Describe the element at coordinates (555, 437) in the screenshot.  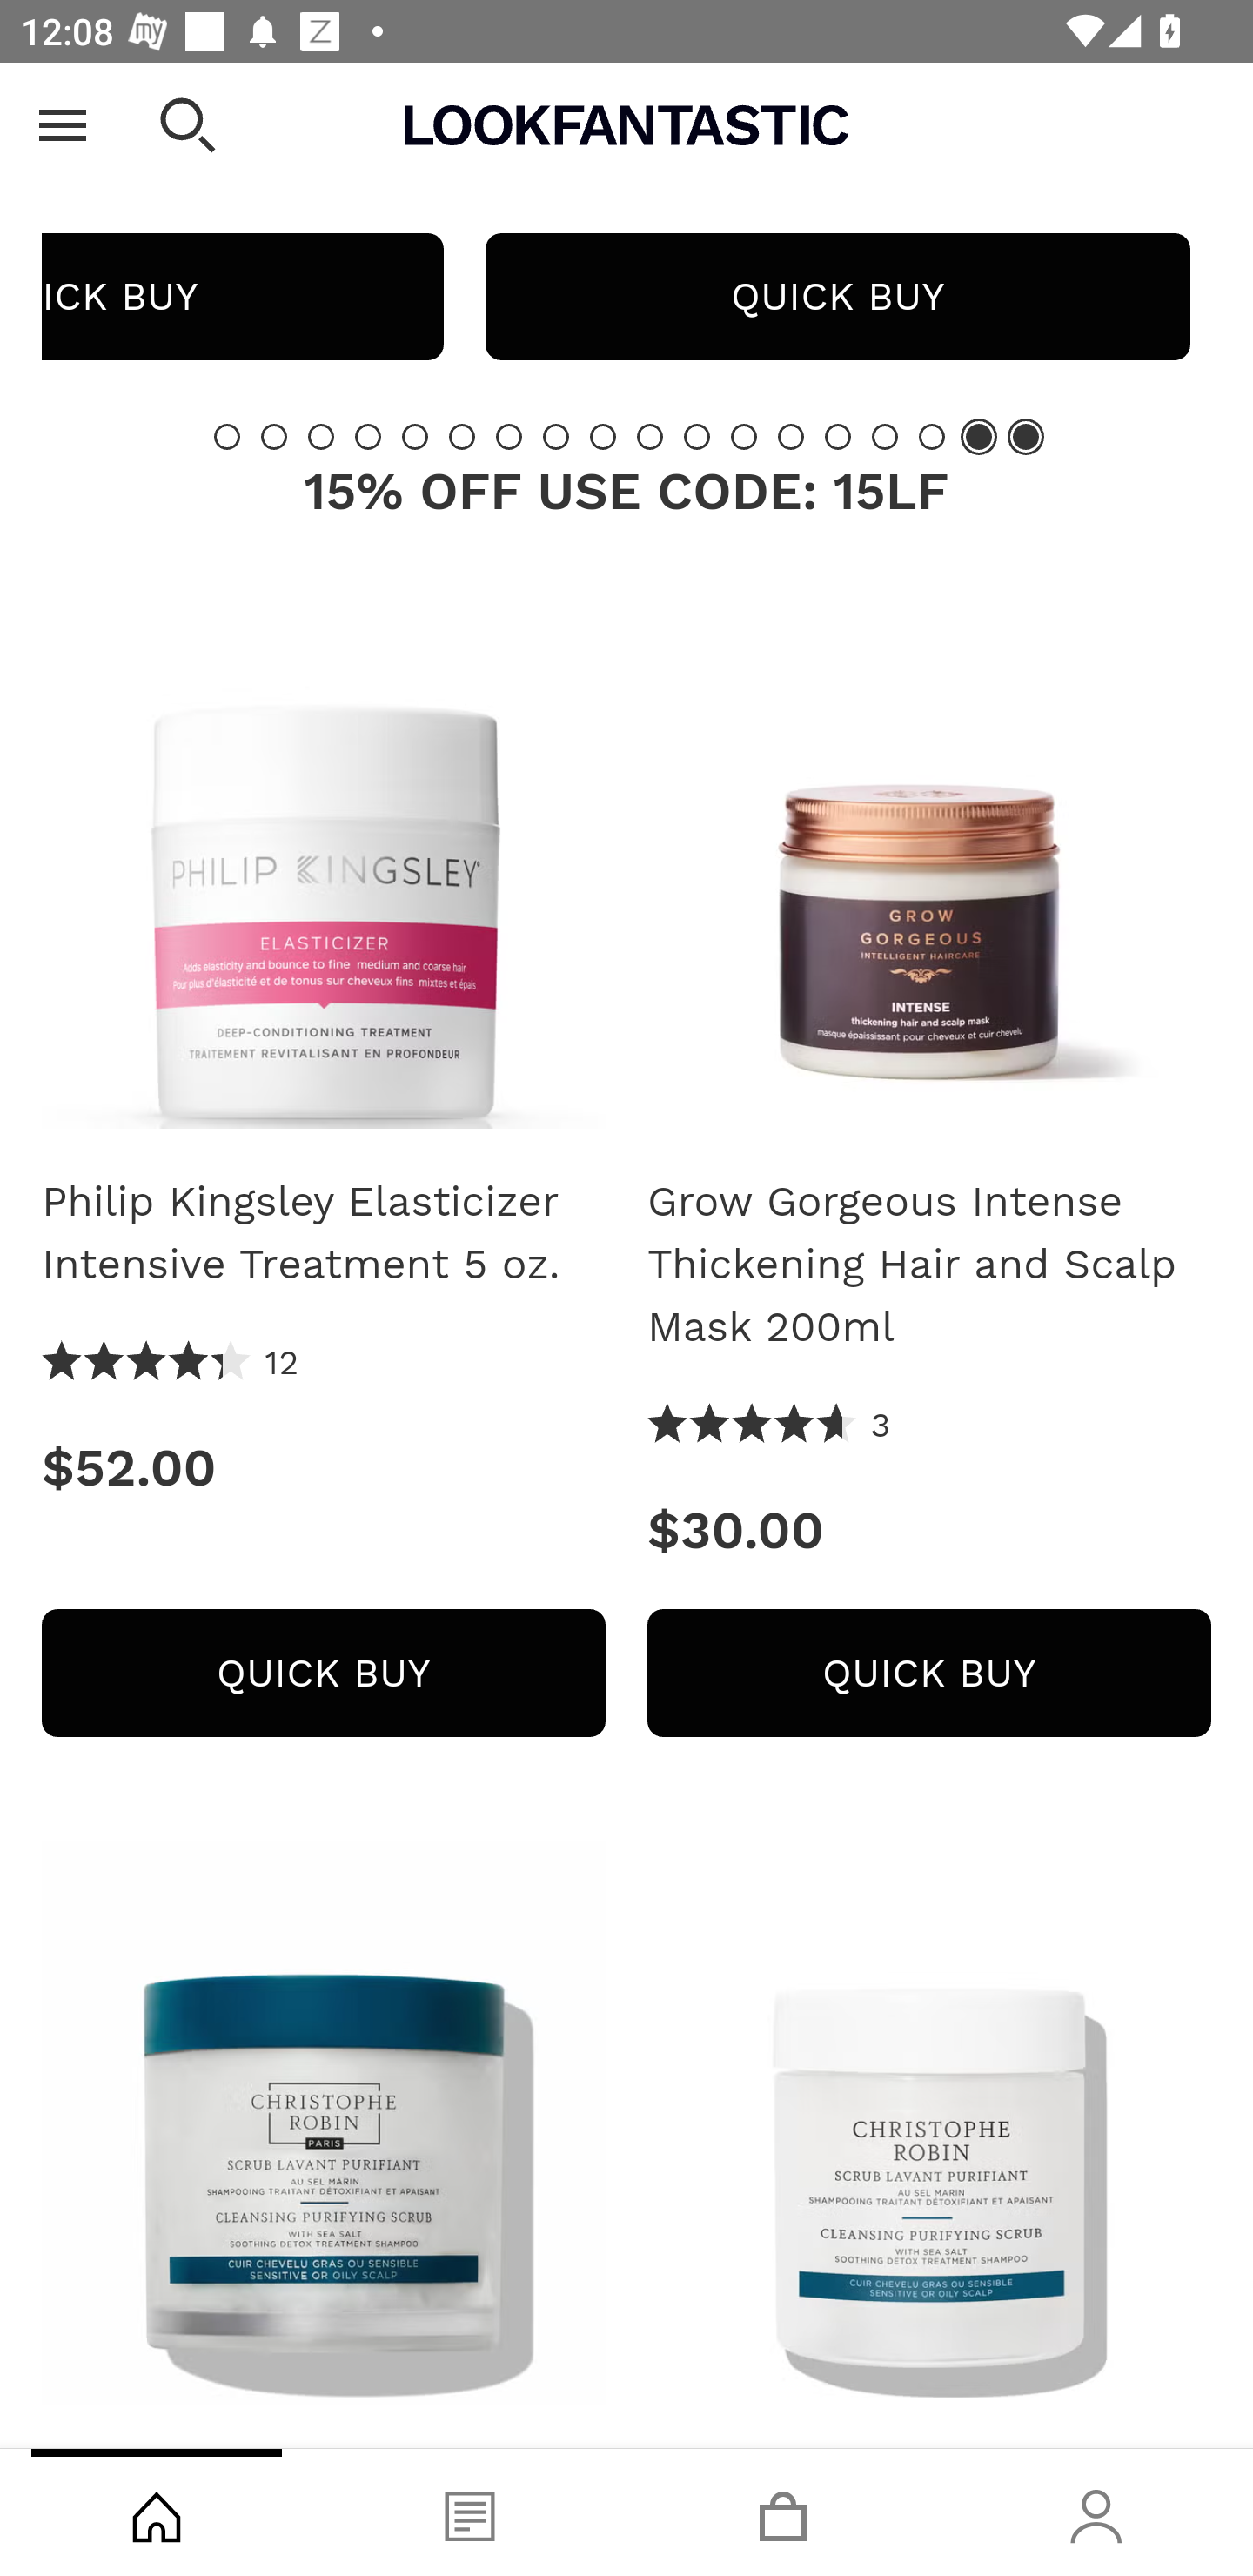
I see `Slide 8` at that location.